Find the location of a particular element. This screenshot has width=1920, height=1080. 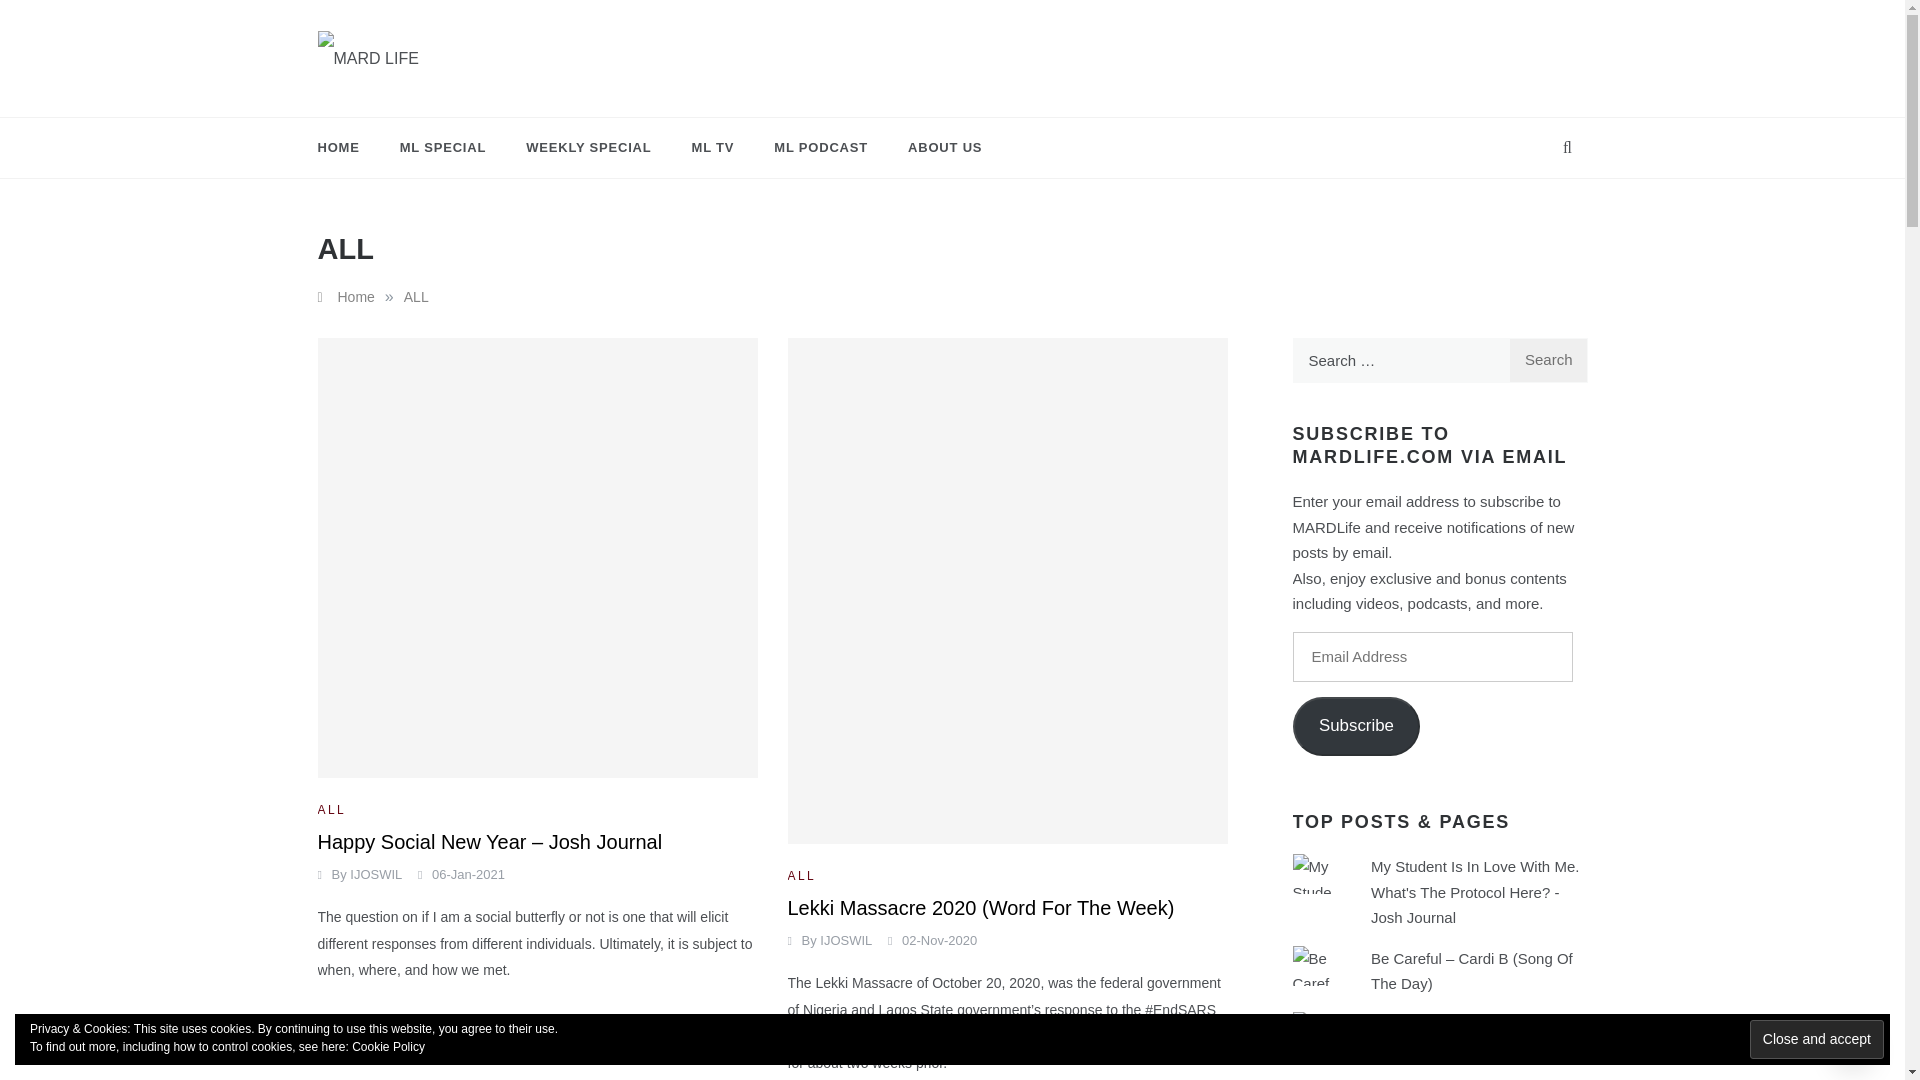

Close and accept is located at coordinates (1816, 1039).